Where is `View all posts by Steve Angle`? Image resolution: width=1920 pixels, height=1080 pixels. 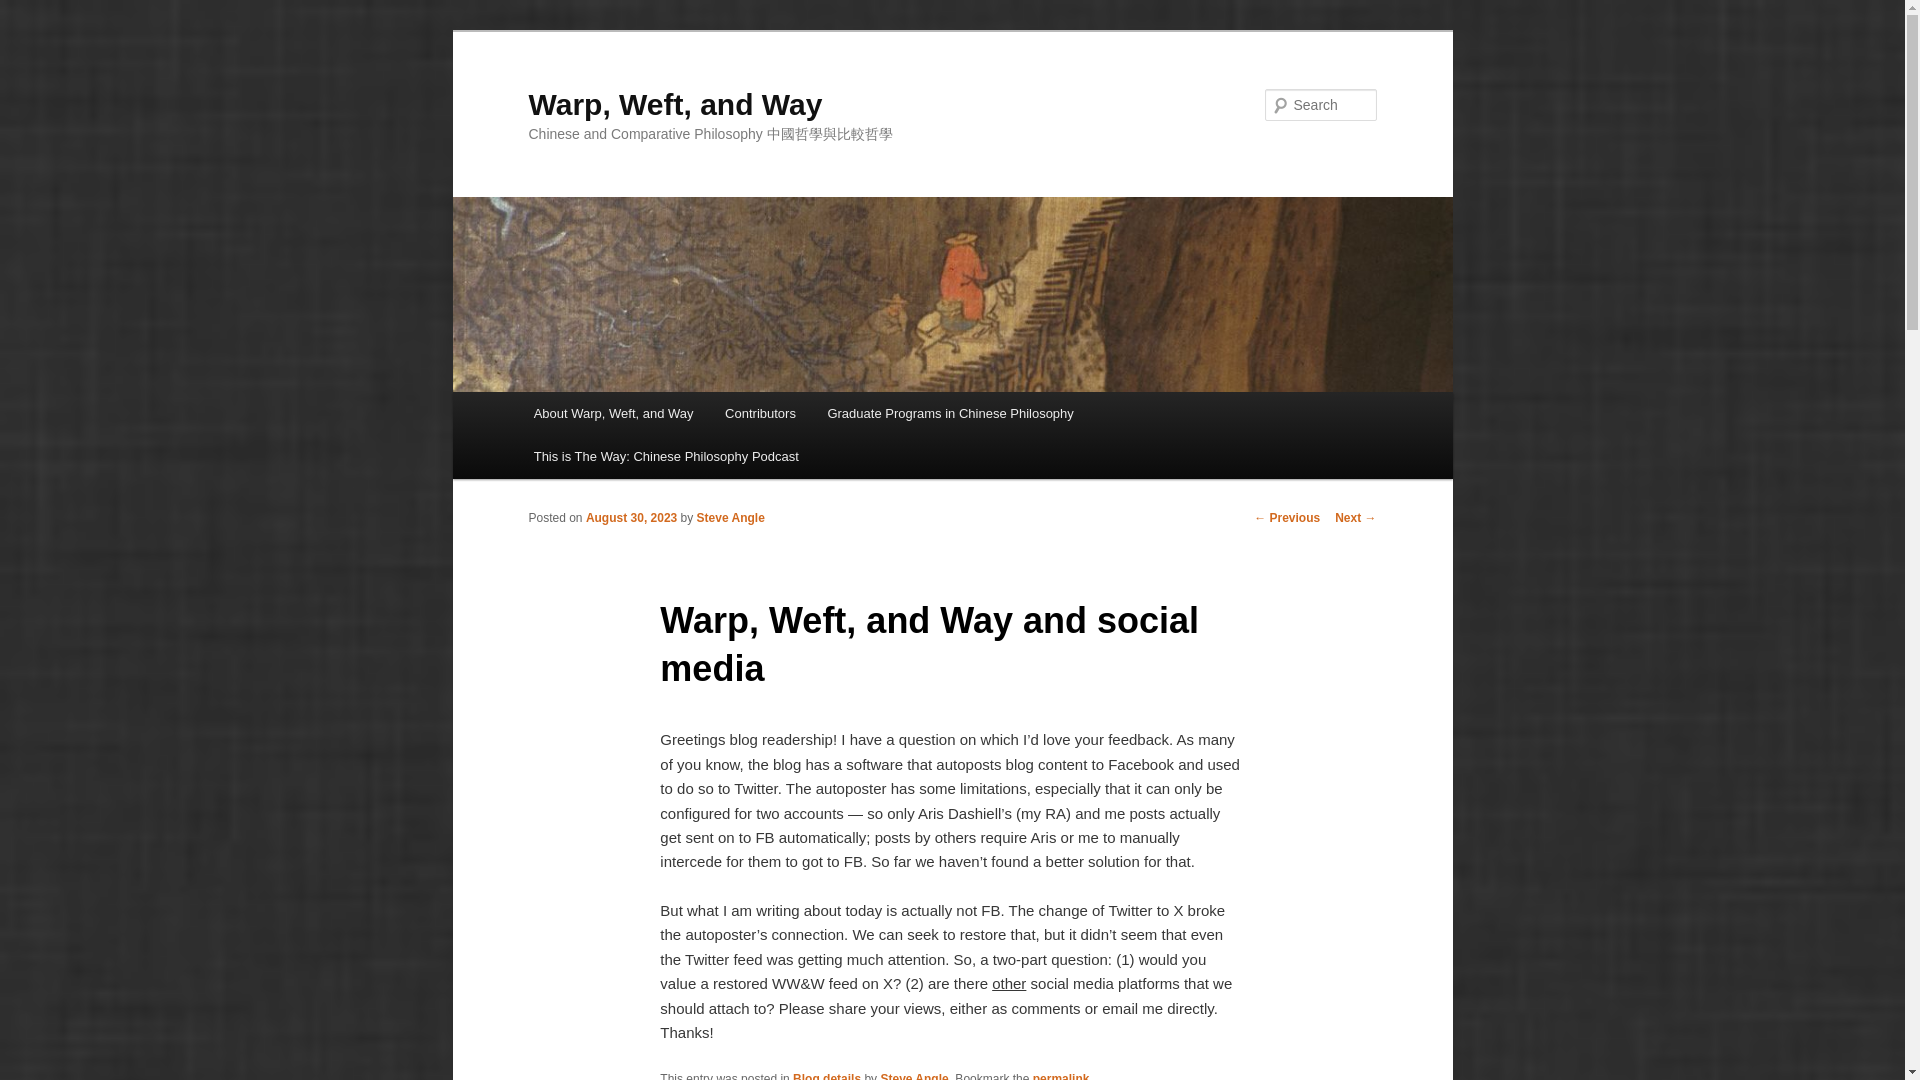 View all posts by Steve Angle is located at coordinates (730, 517).